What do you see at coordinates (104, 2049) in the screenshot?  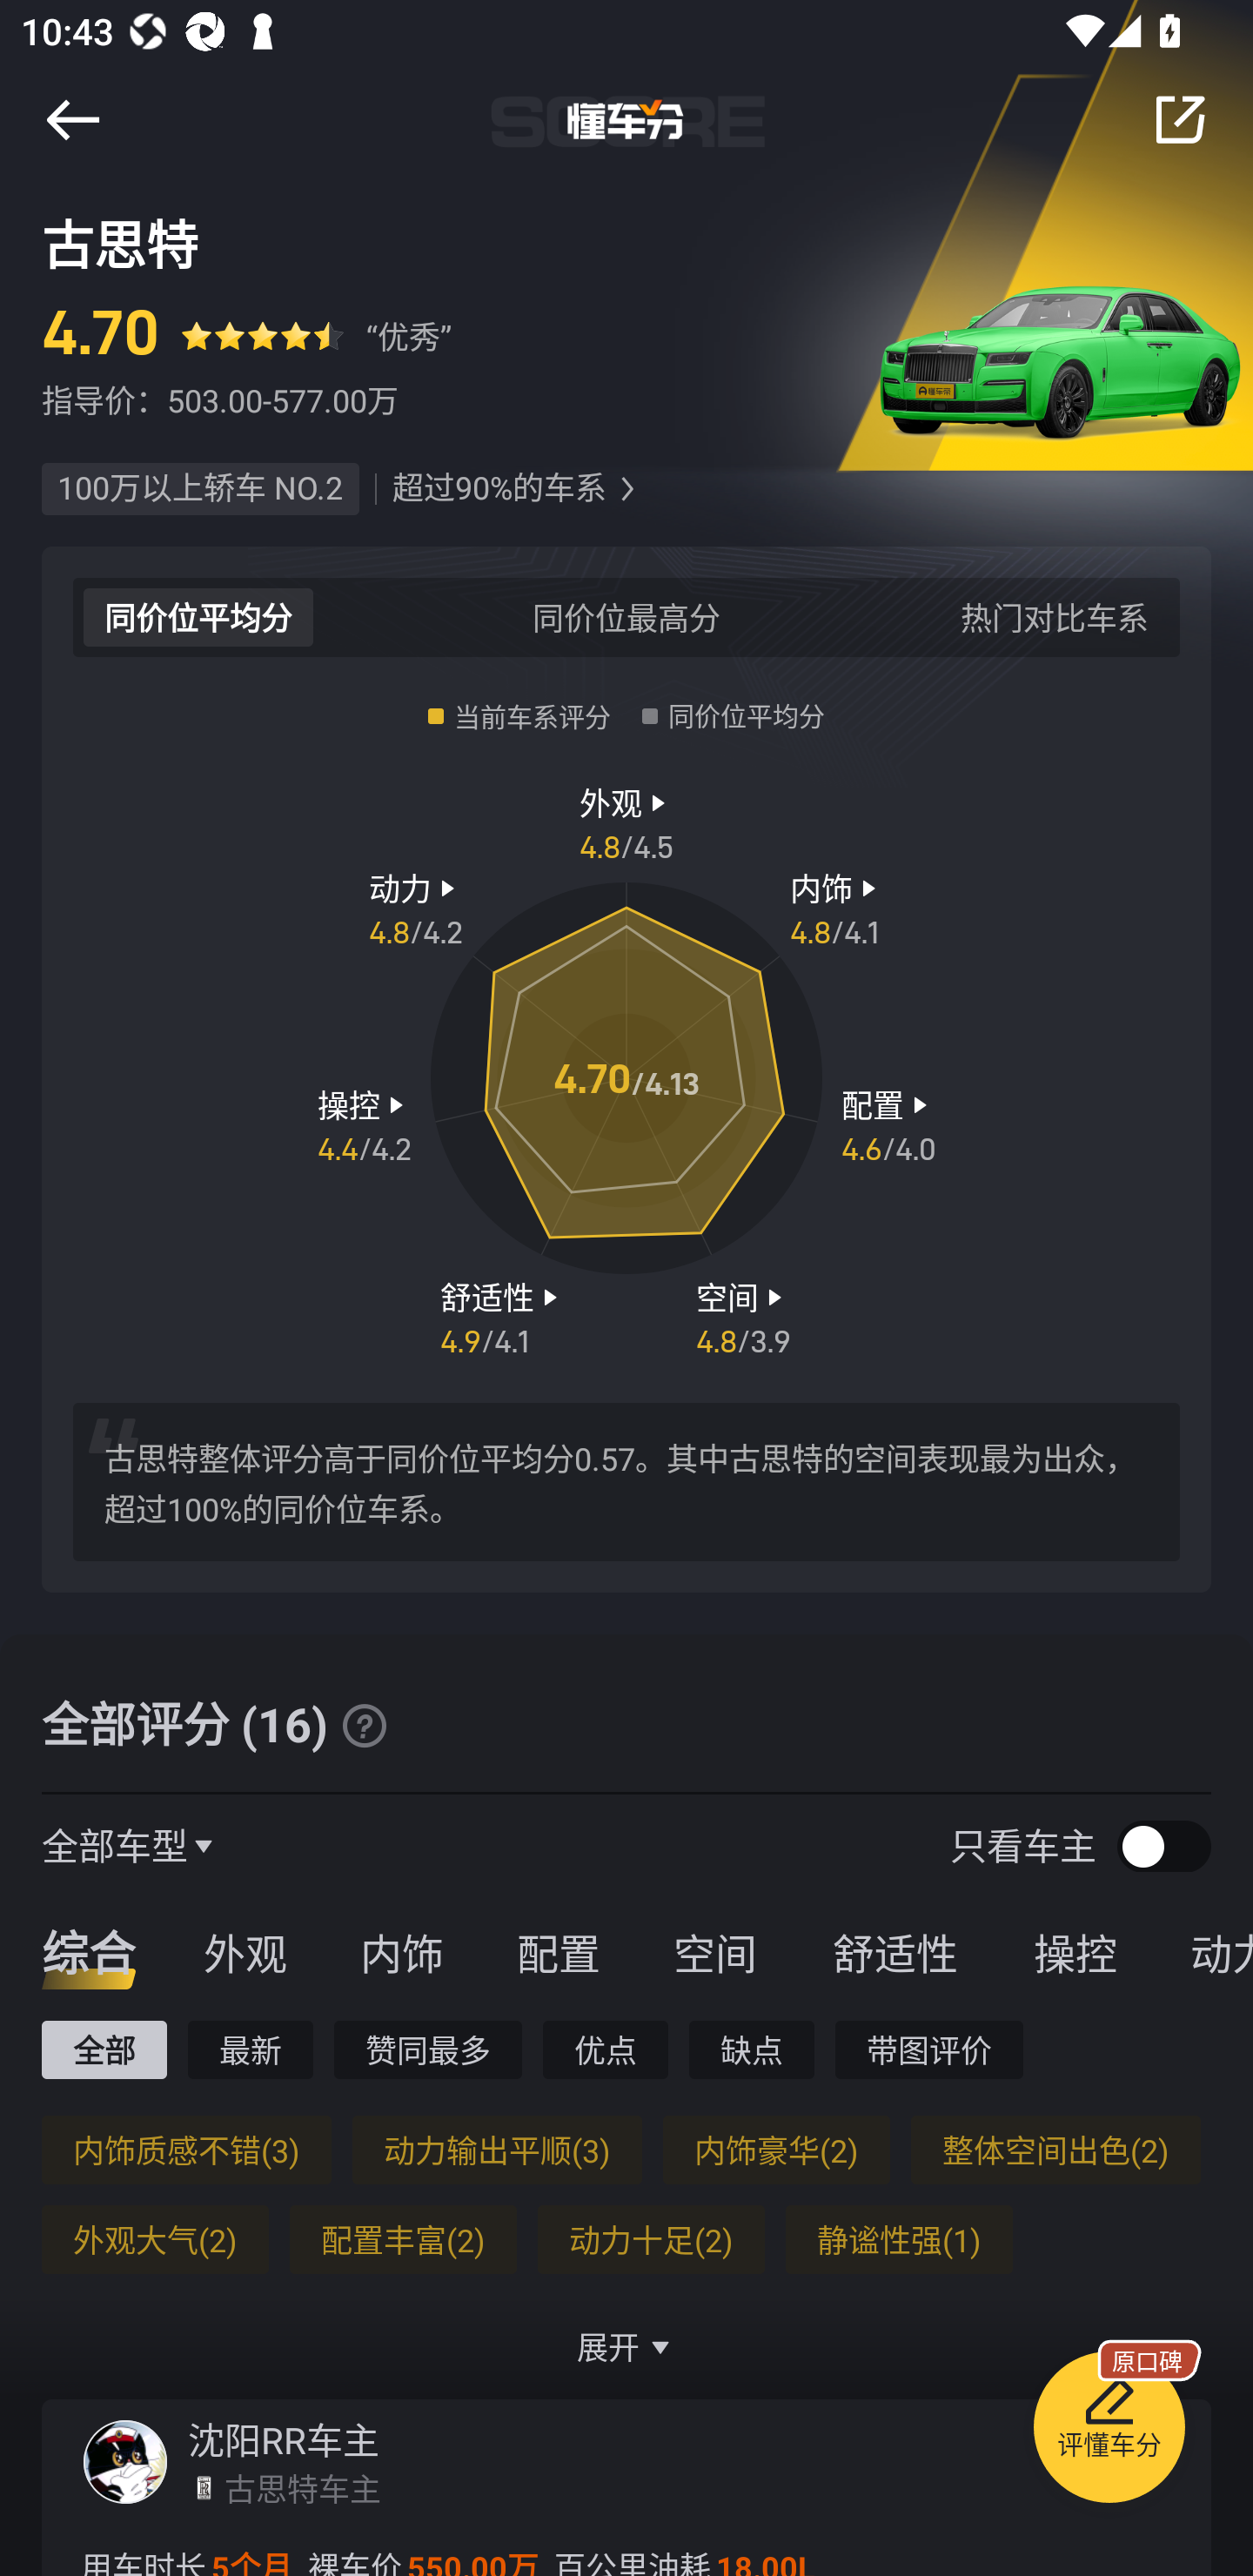 I see `全部` at bounding box center [104, 2049].